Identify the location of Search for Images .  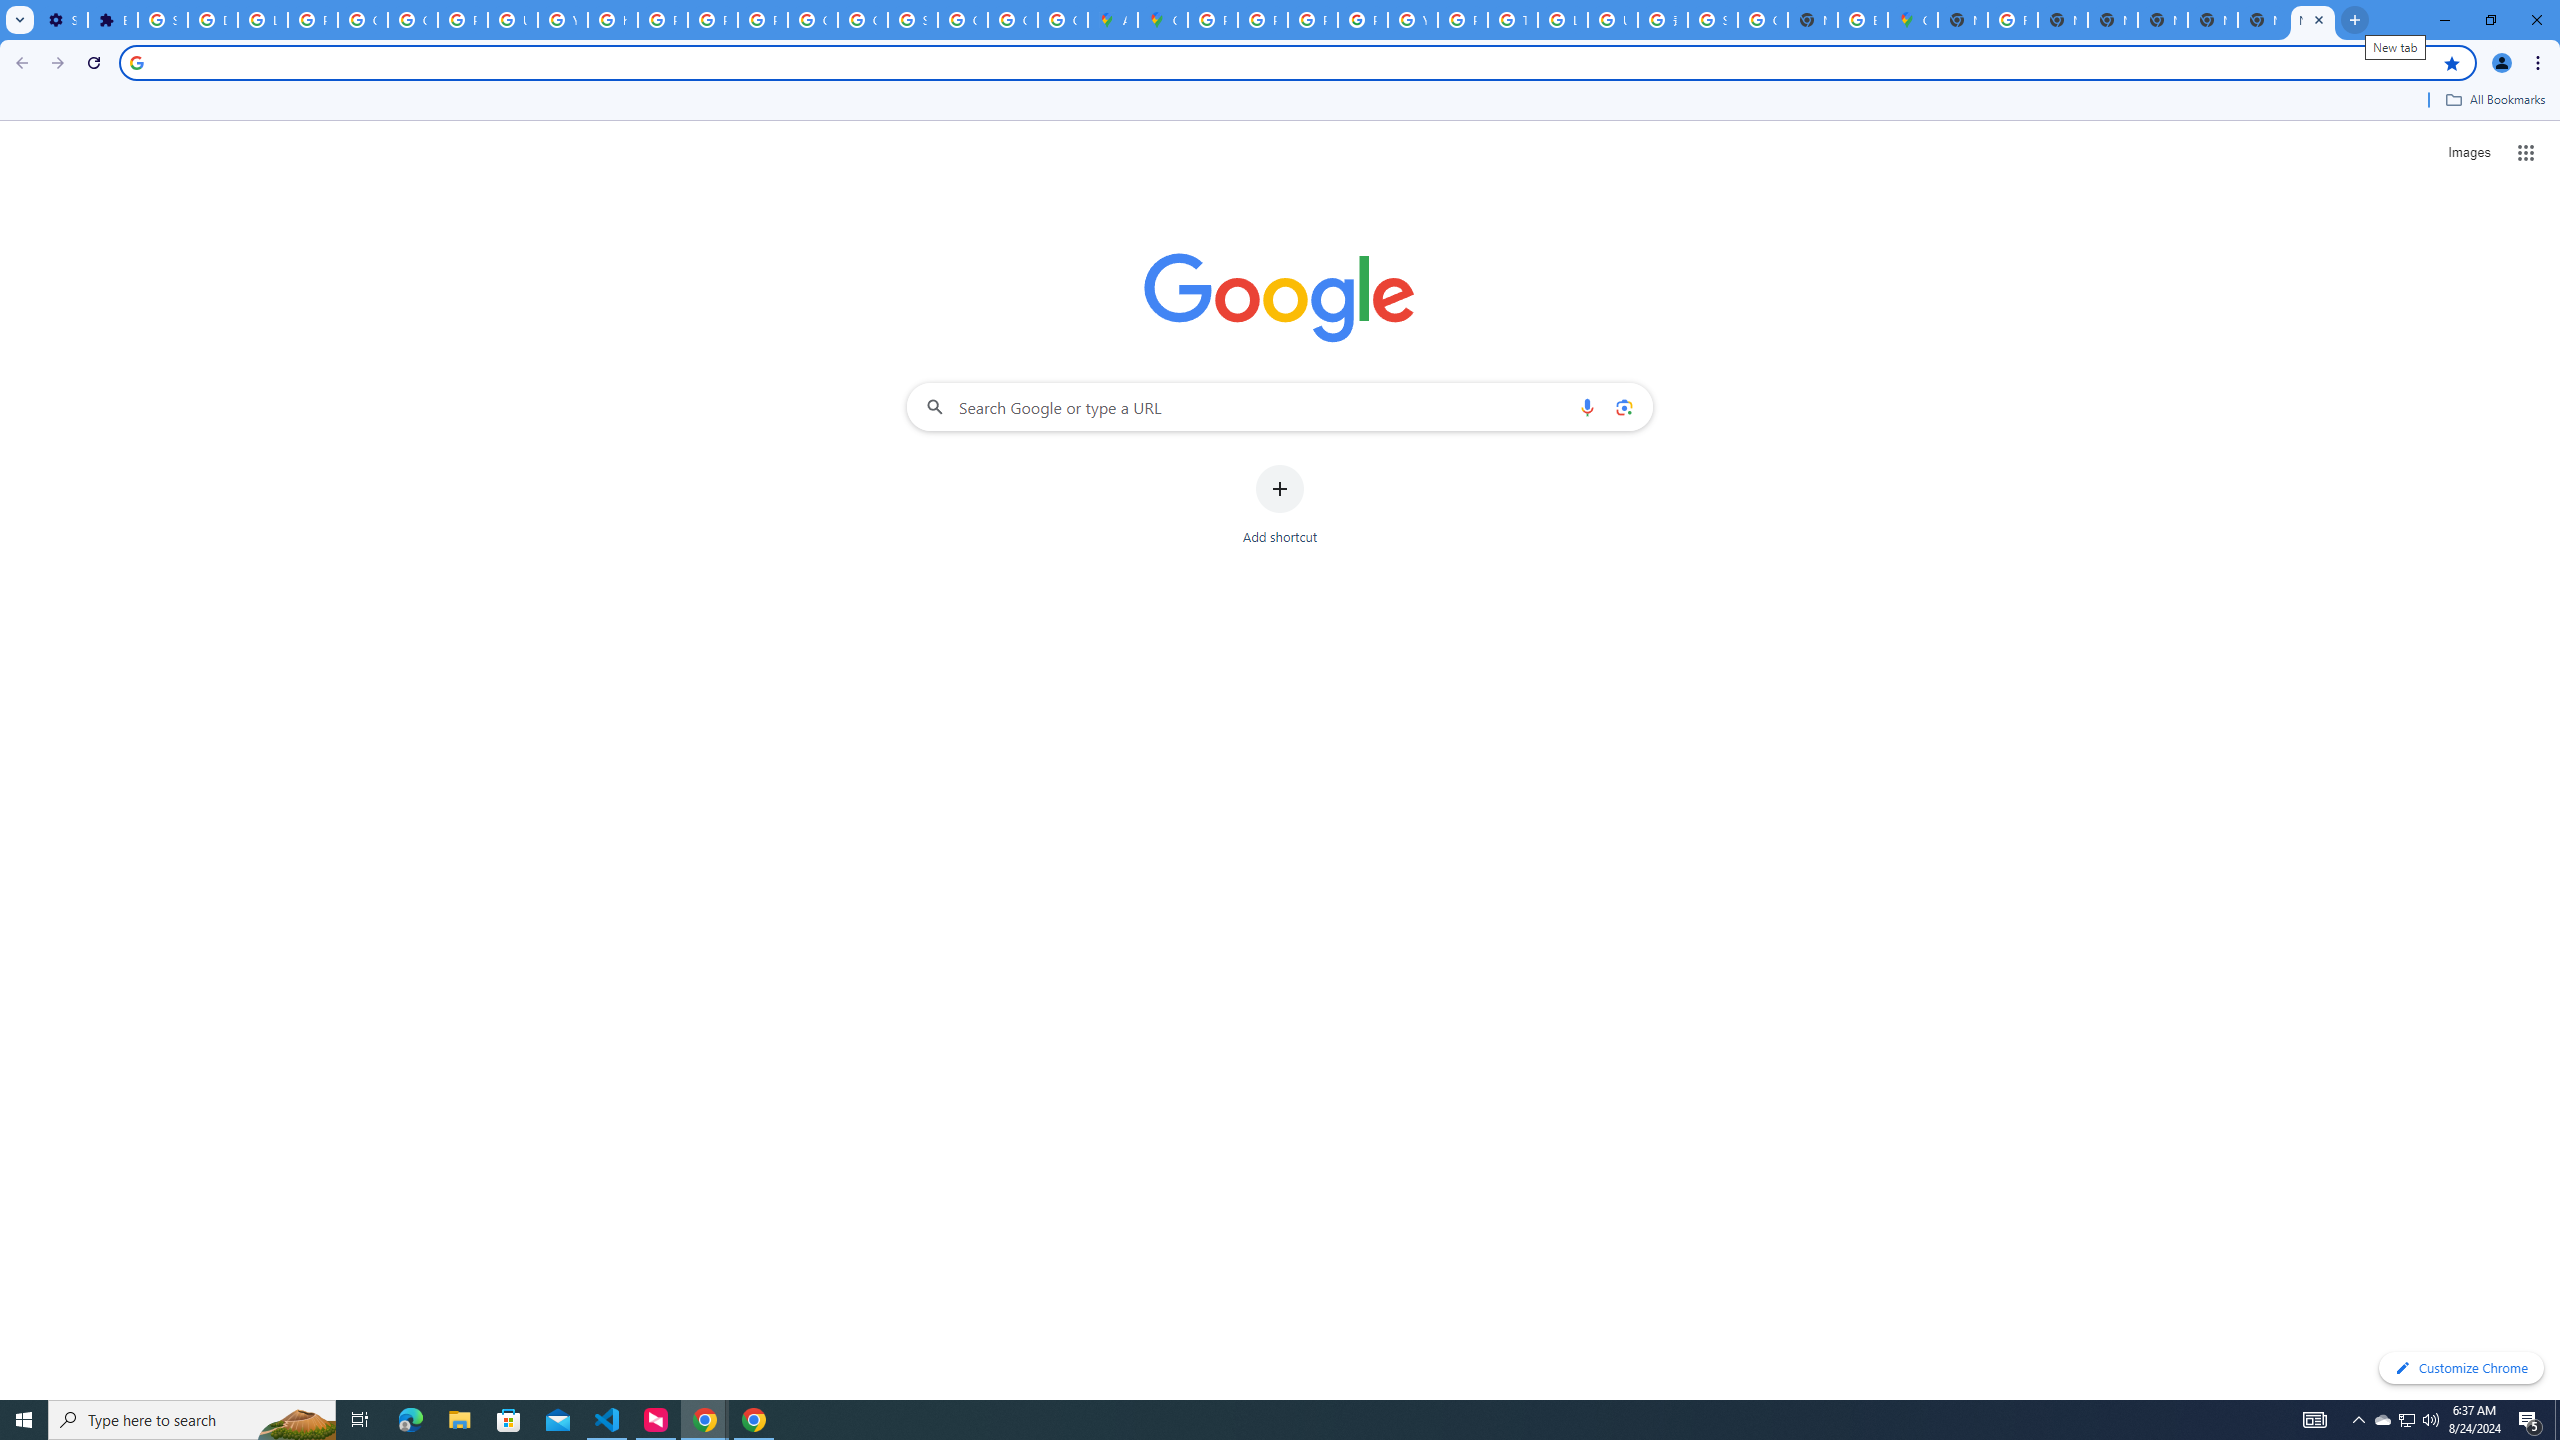
(2468, 153).